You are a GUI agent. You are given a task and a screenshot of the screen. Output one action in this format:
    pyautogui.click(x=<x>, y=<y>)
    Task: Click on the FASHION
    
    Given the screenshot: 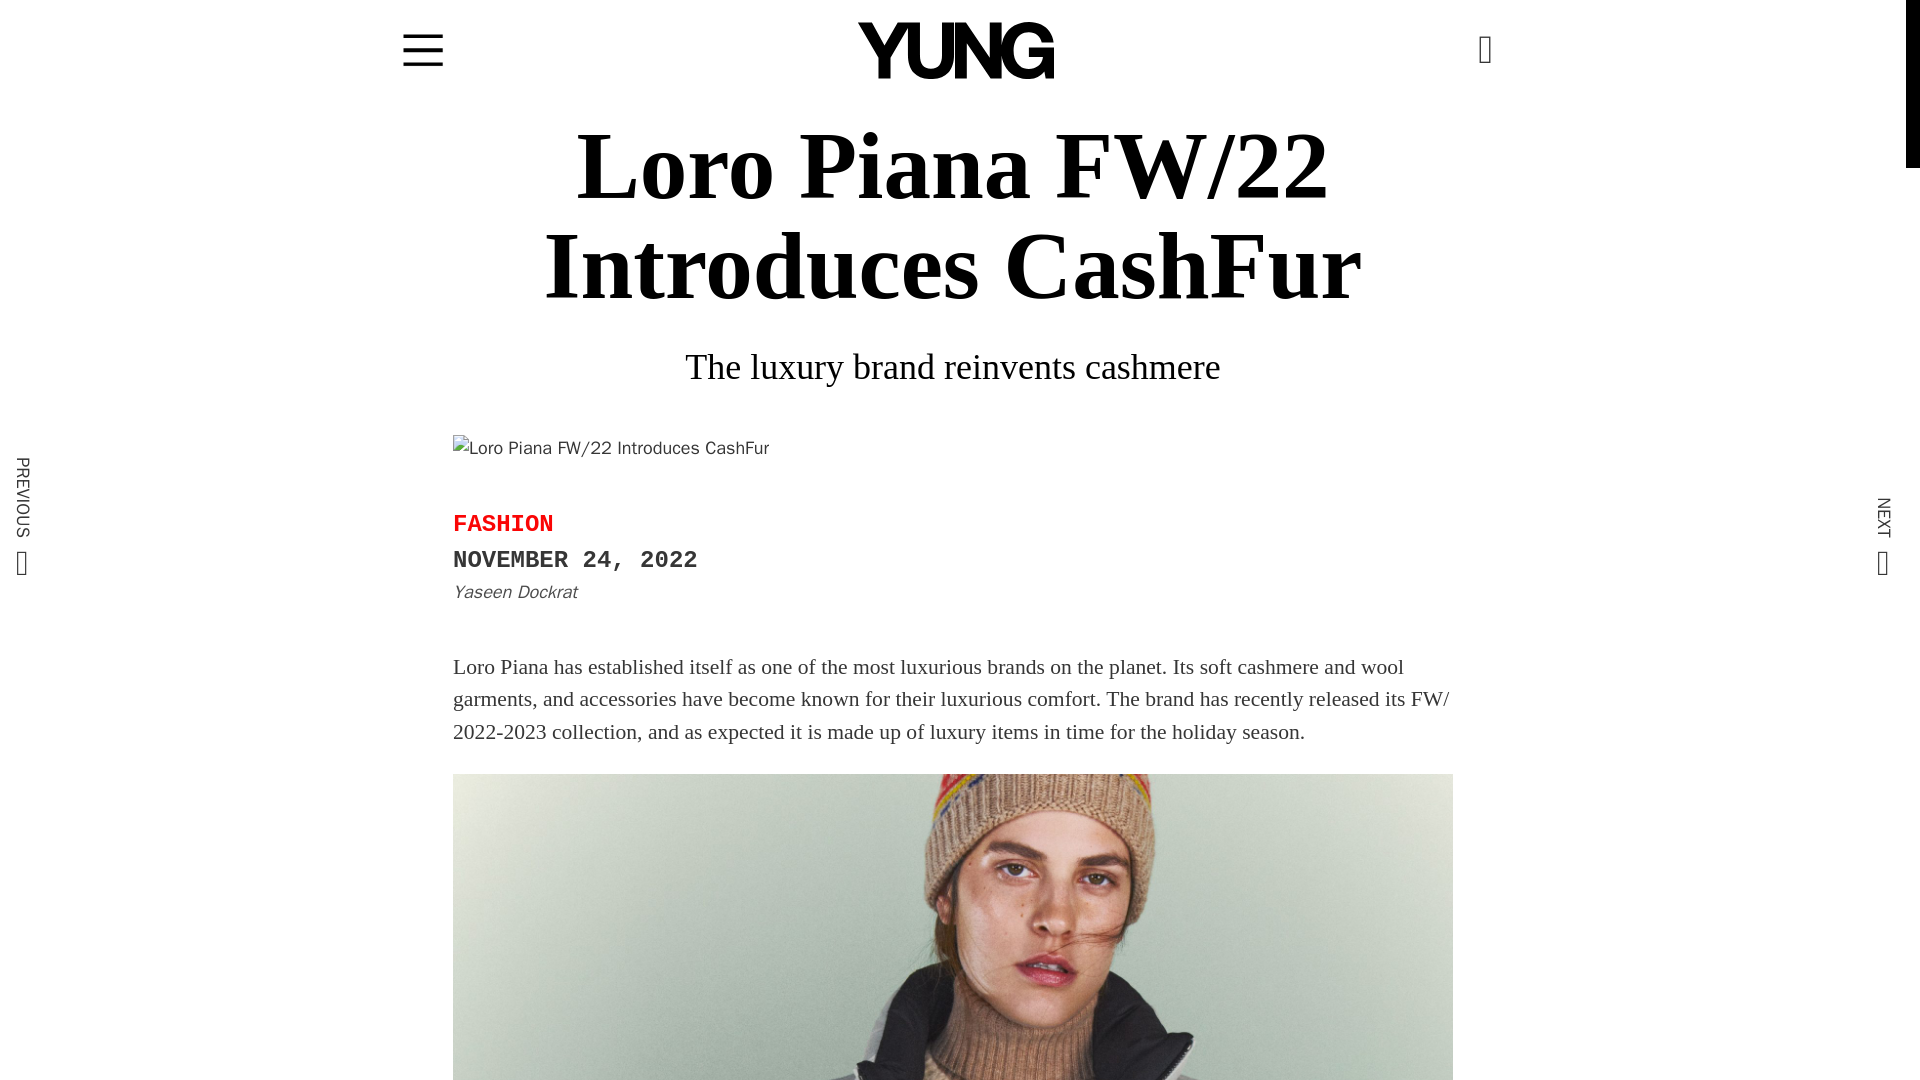 What is the action you would take?
    pyautogui.click(x=504, y=524)
    